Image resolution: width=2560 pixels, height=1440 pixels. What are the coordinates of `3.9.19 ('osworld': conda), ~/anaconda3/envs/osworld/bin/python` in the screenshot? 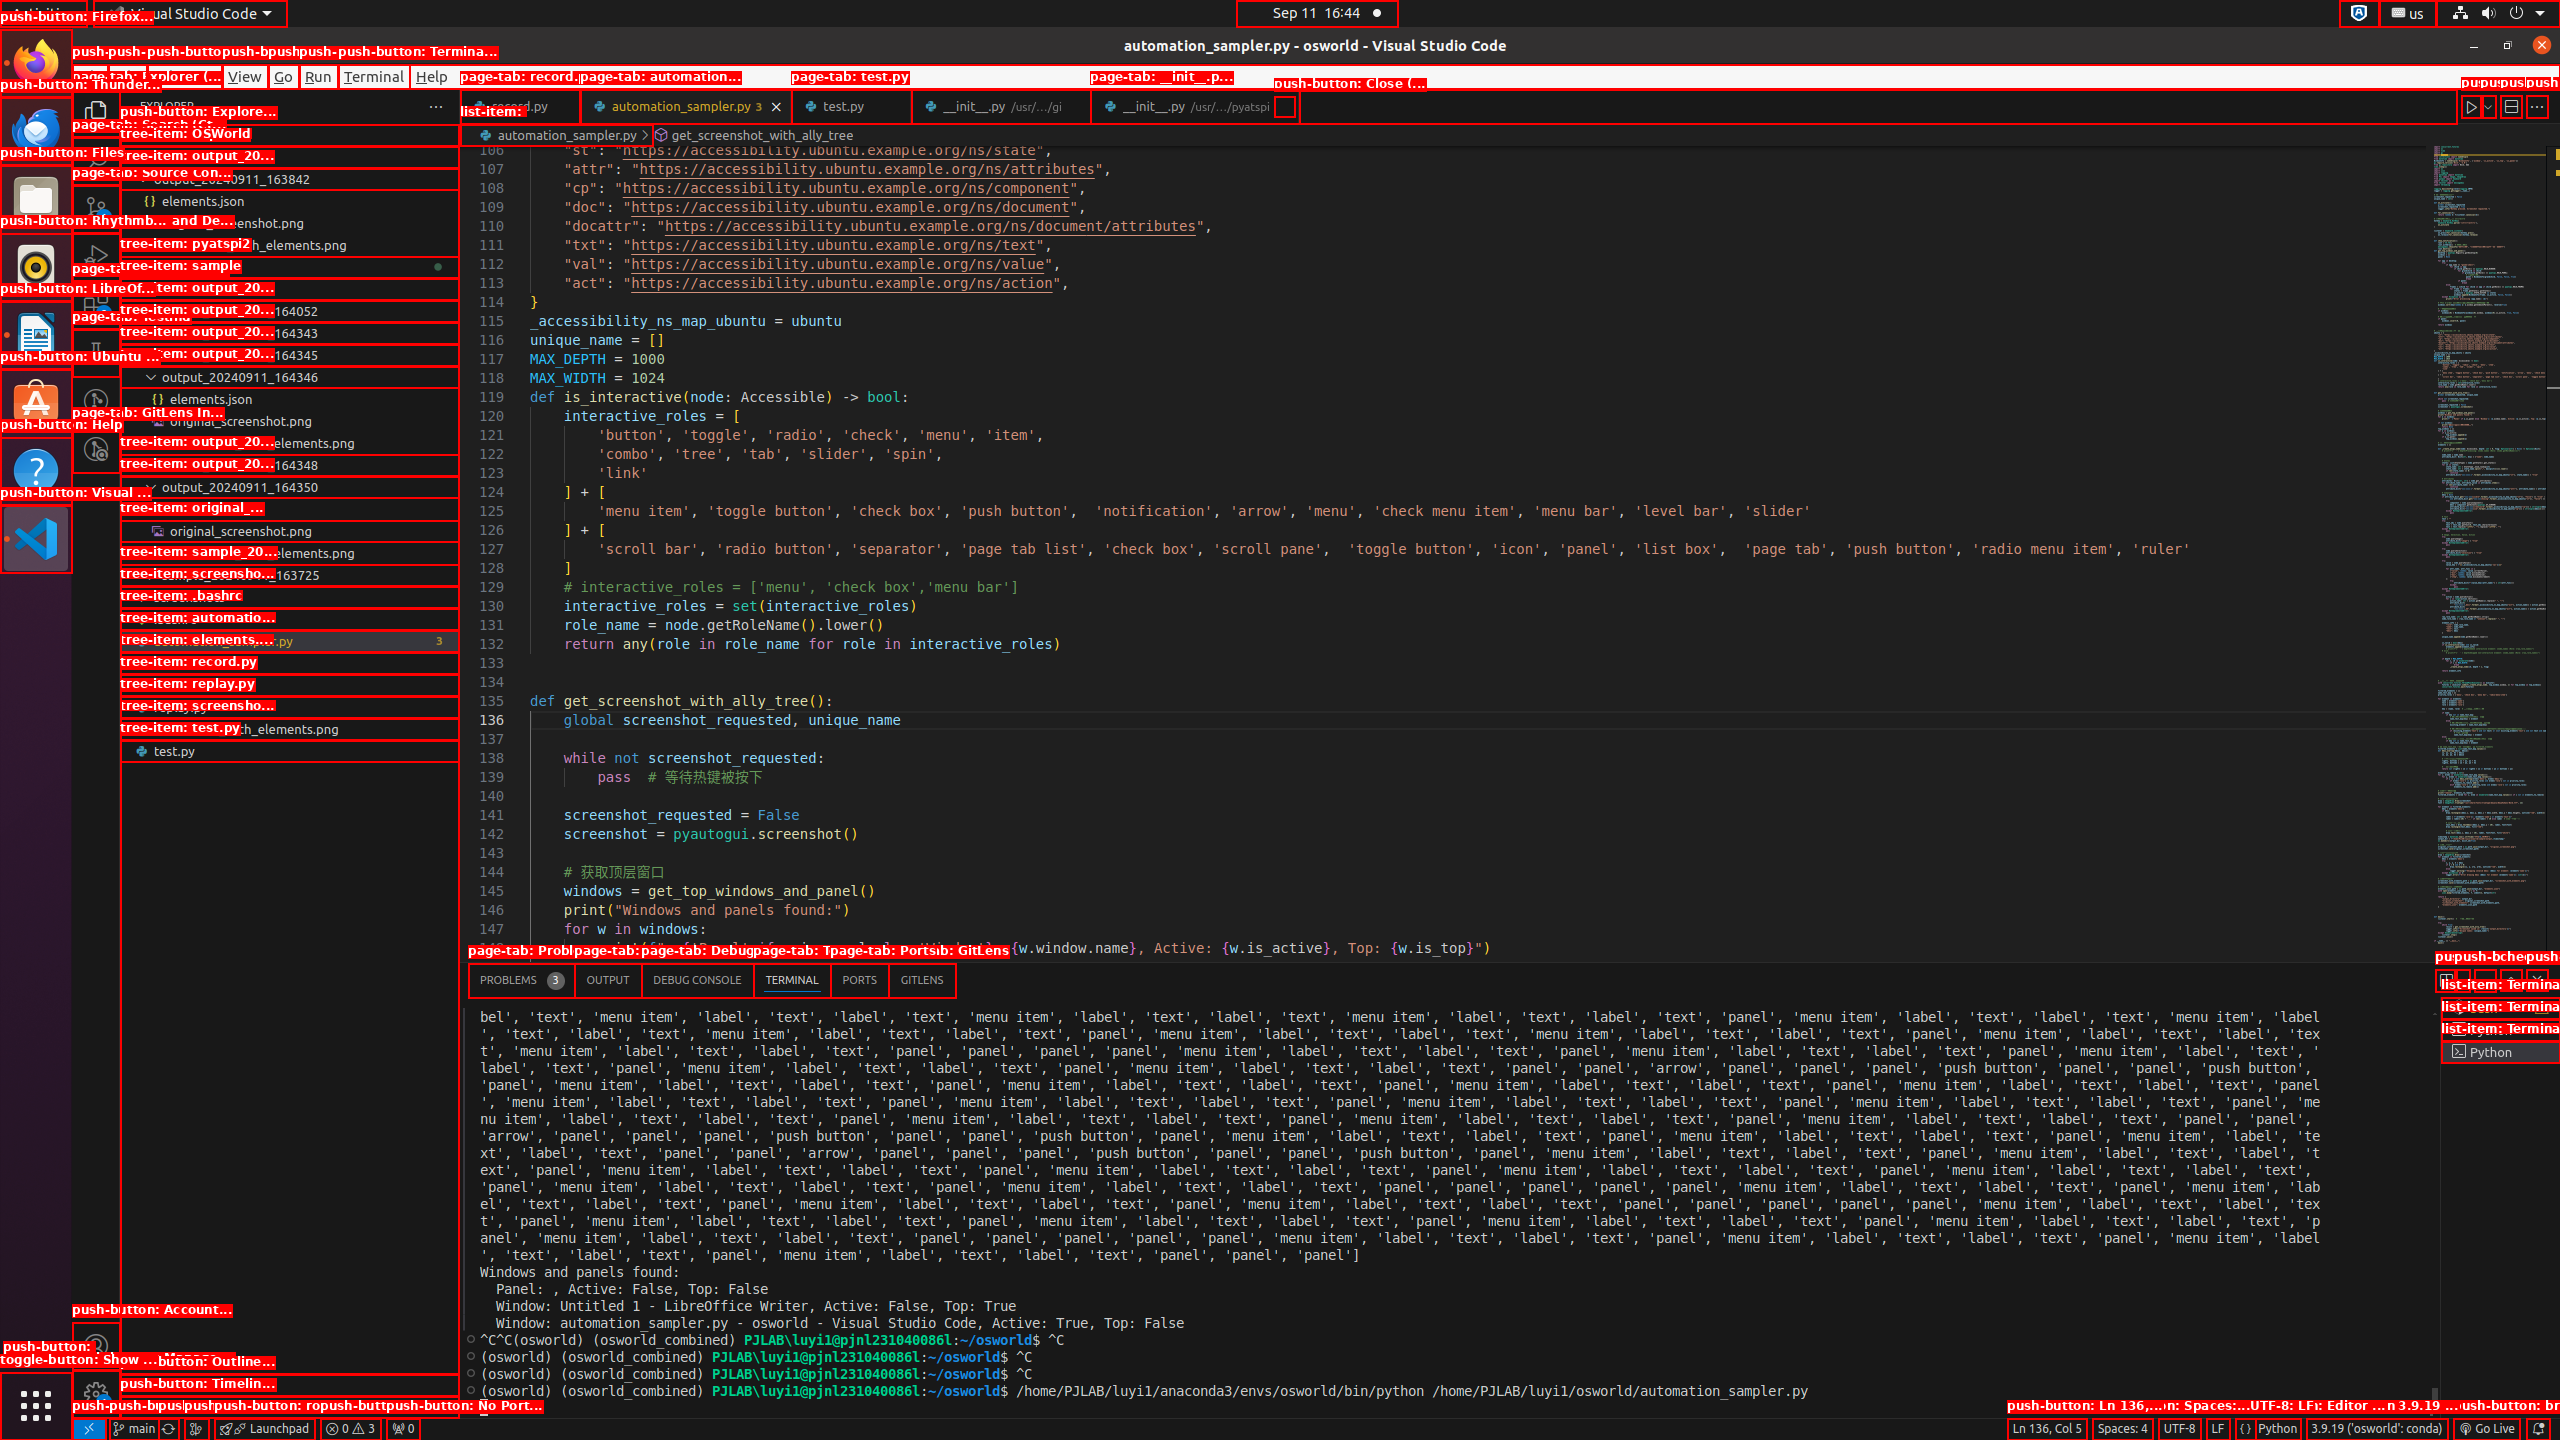 It's located at (2377, 1429).